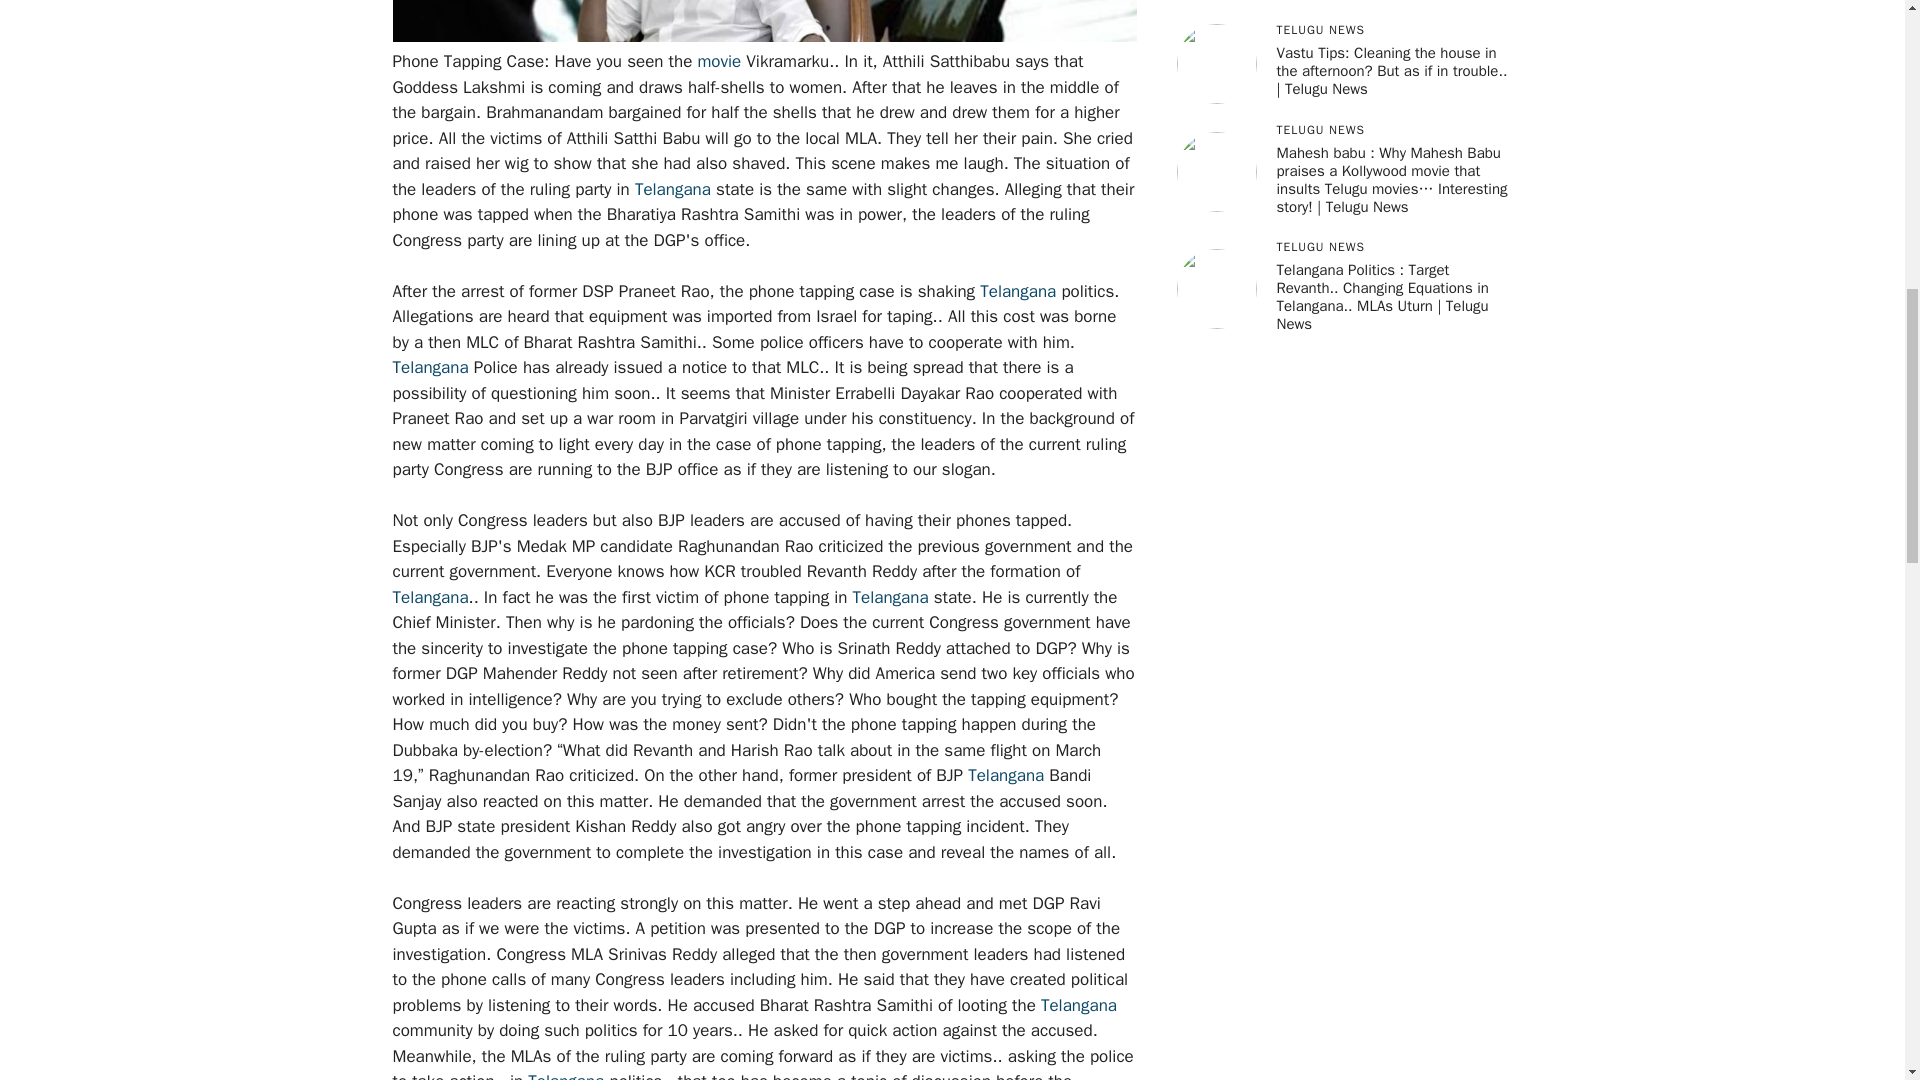 Image resolution: width=1920 pixels, height=1080 pixels. I want to click on Telangana, so click(1006, 775).